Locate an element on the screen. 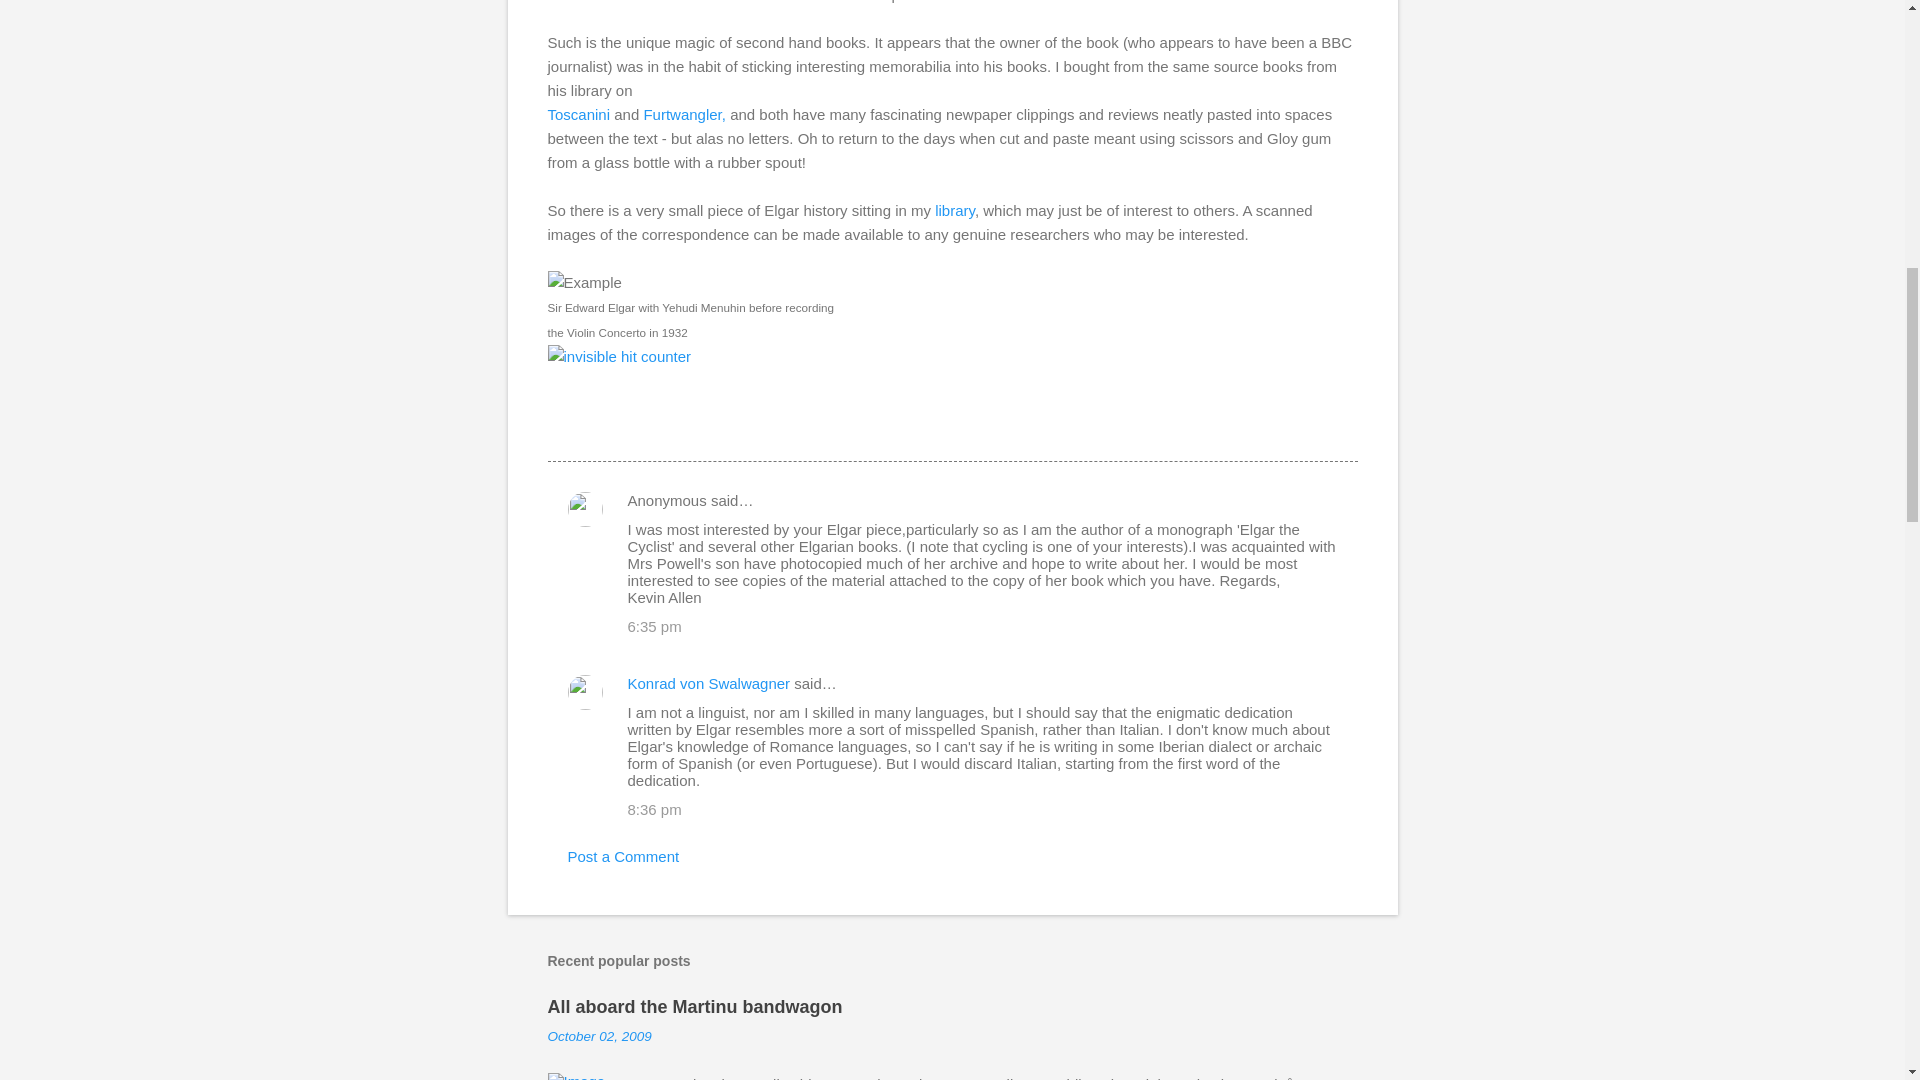 The width and height of the screenshot is (1920, 1080). Email Post is located at coordinates (560, 424).